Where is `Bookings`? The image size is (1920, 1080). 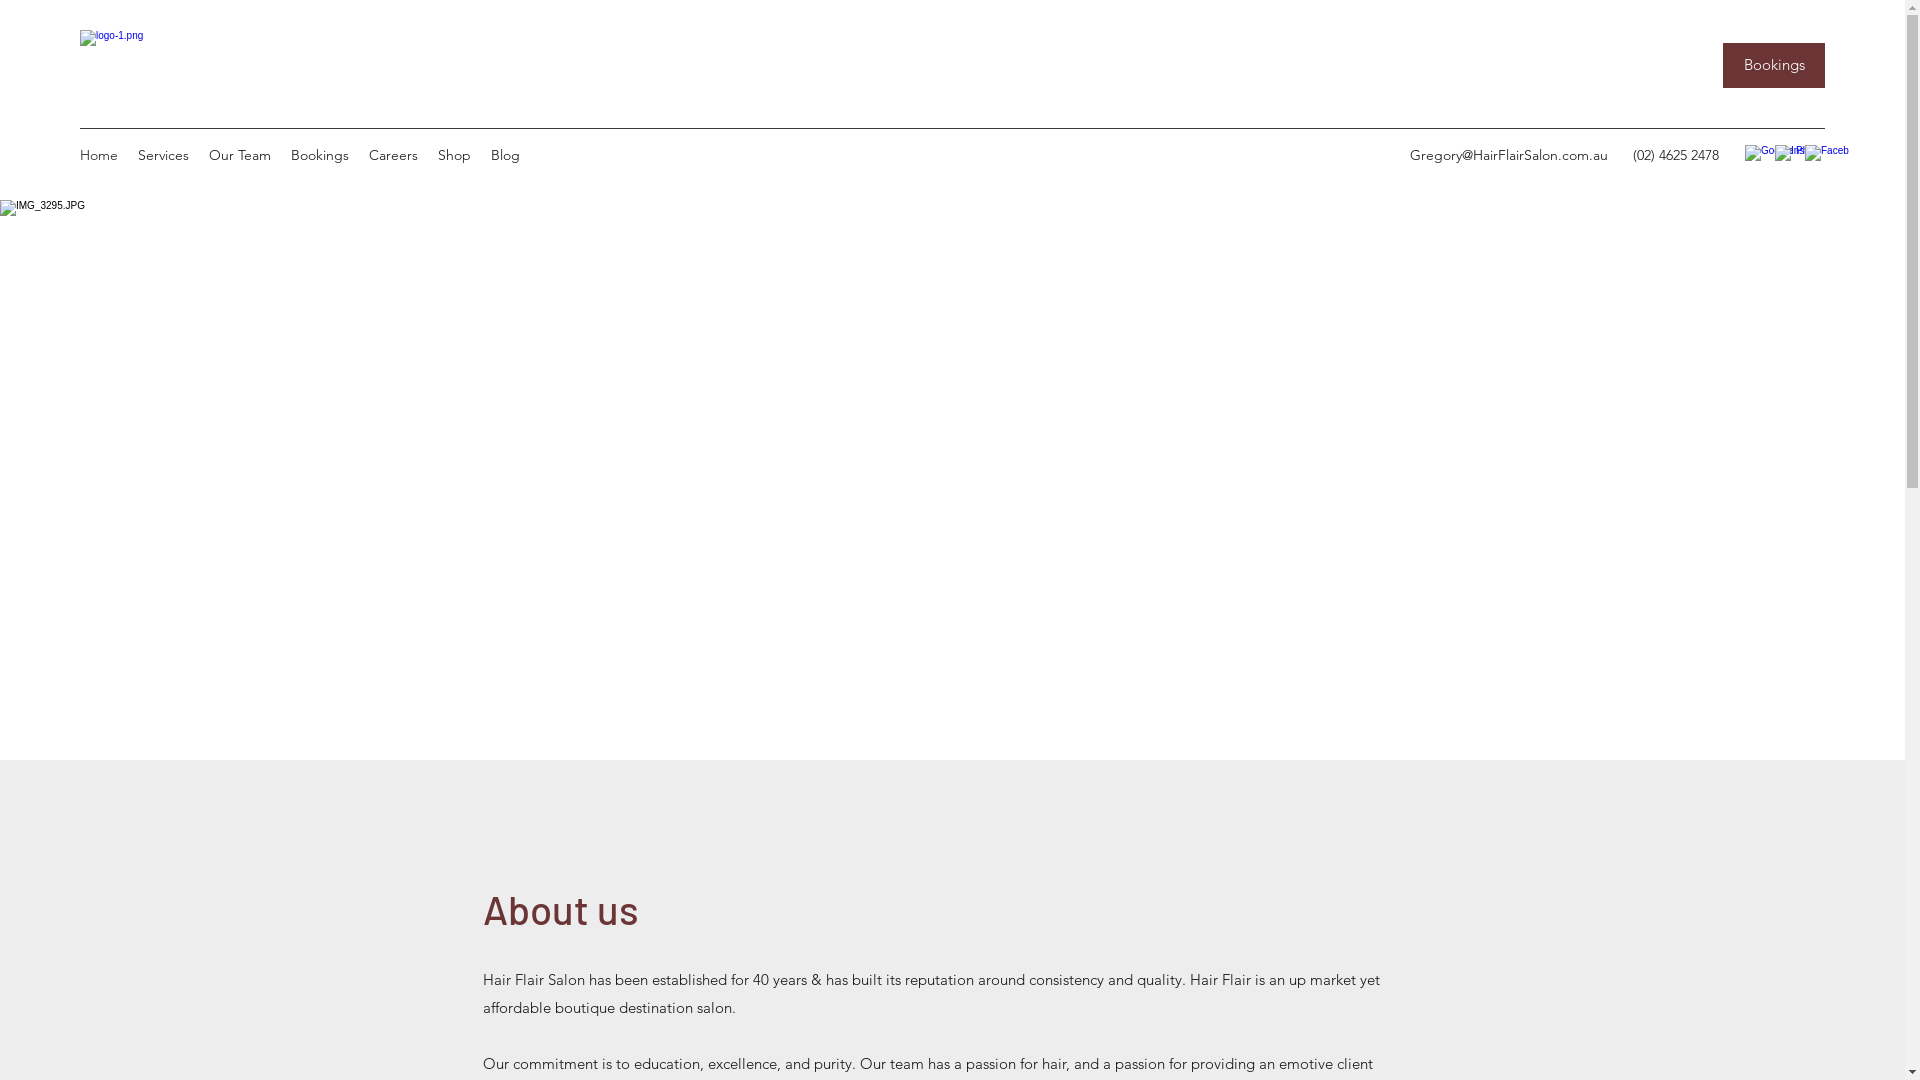 Bookings is located at coordinates (320, 155).